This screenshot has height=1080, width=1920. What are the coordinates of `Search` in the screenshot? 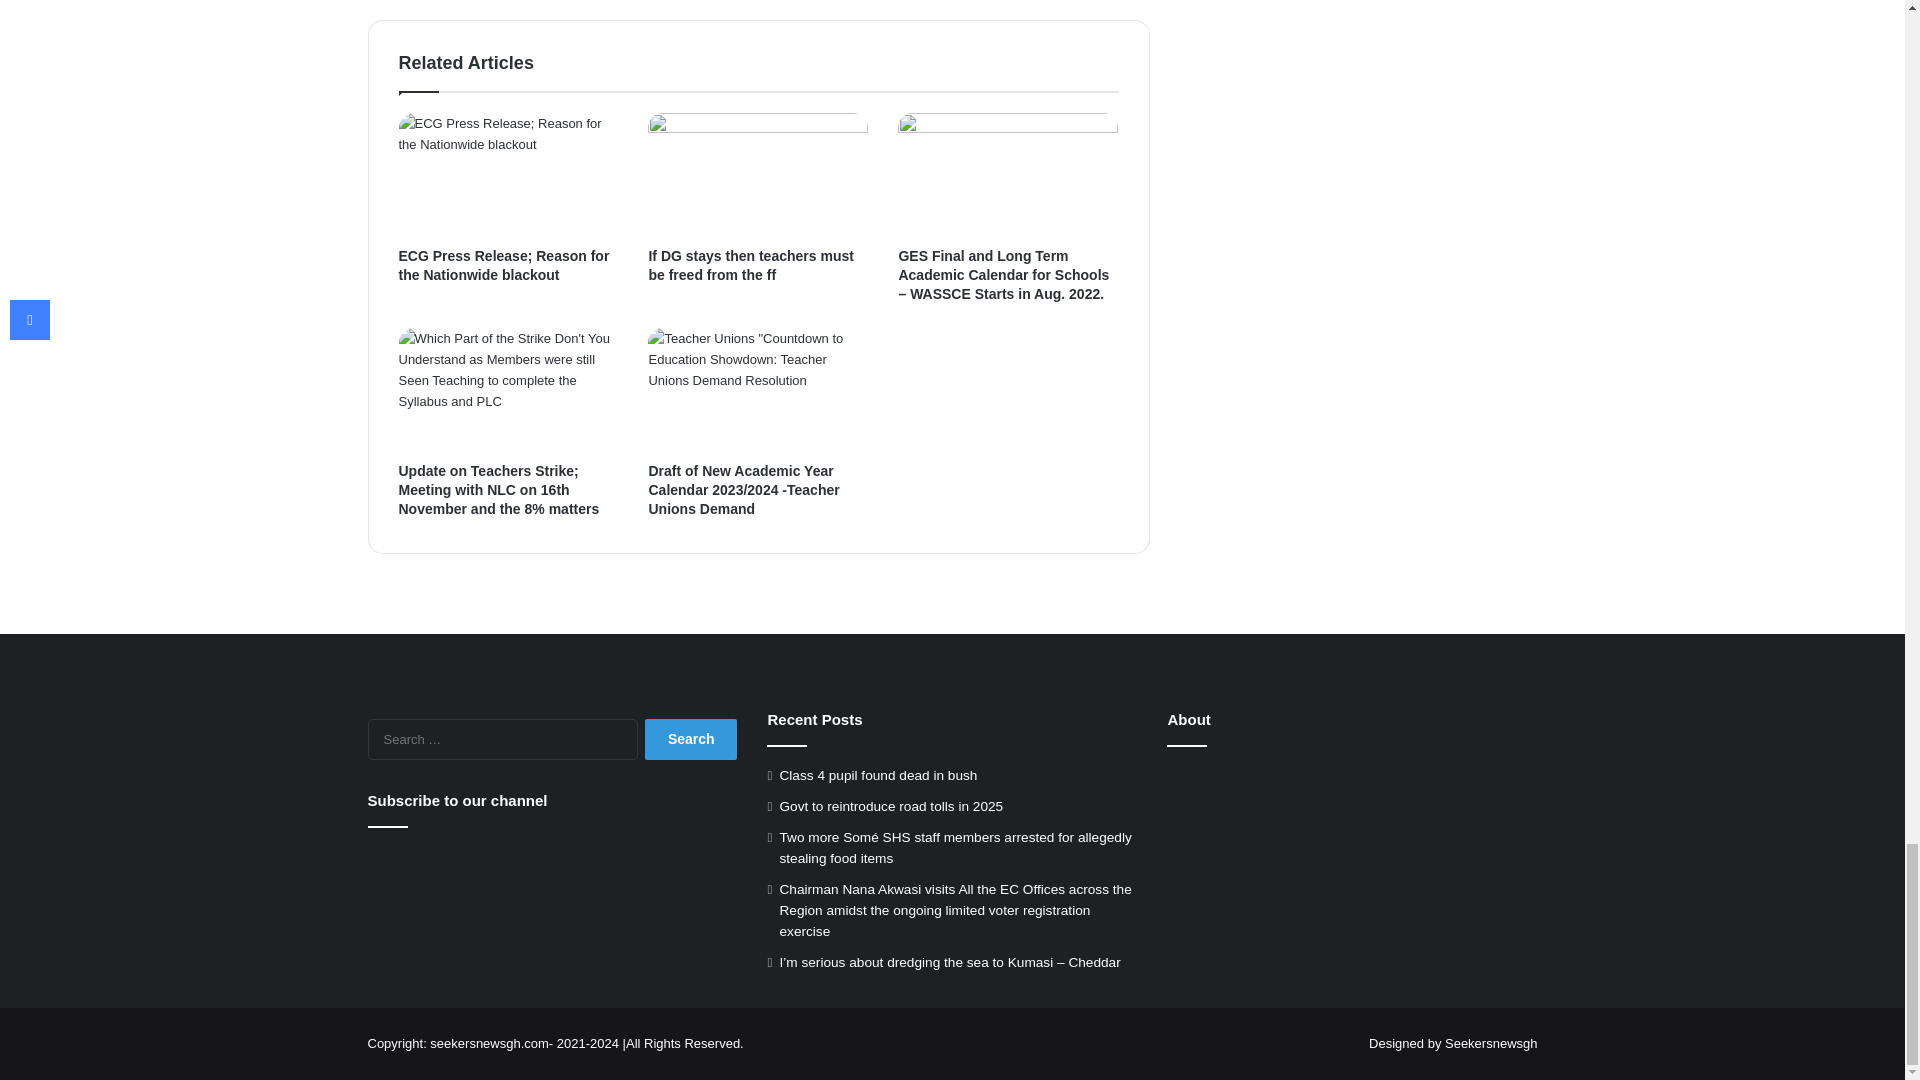 It's located at (691, 740).